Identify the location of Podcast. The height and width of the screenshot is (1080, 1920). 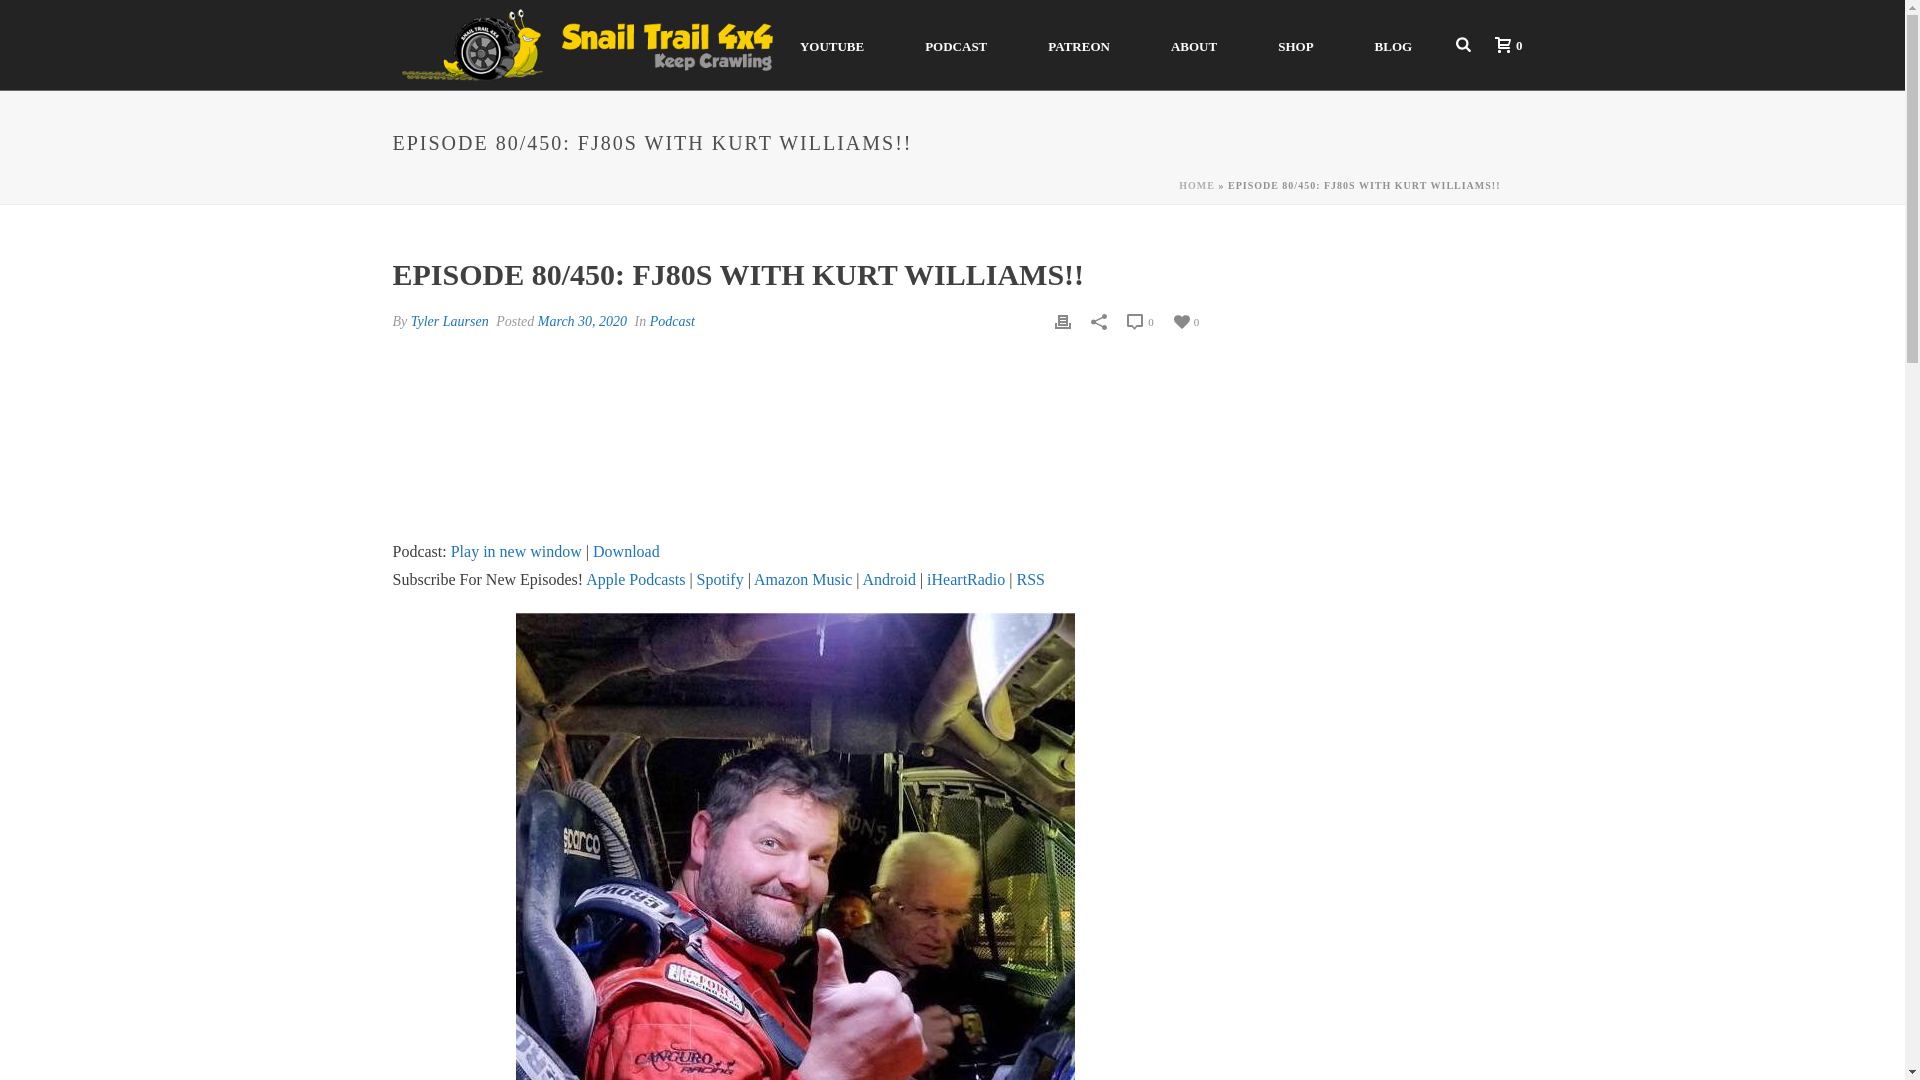
(672, 322).